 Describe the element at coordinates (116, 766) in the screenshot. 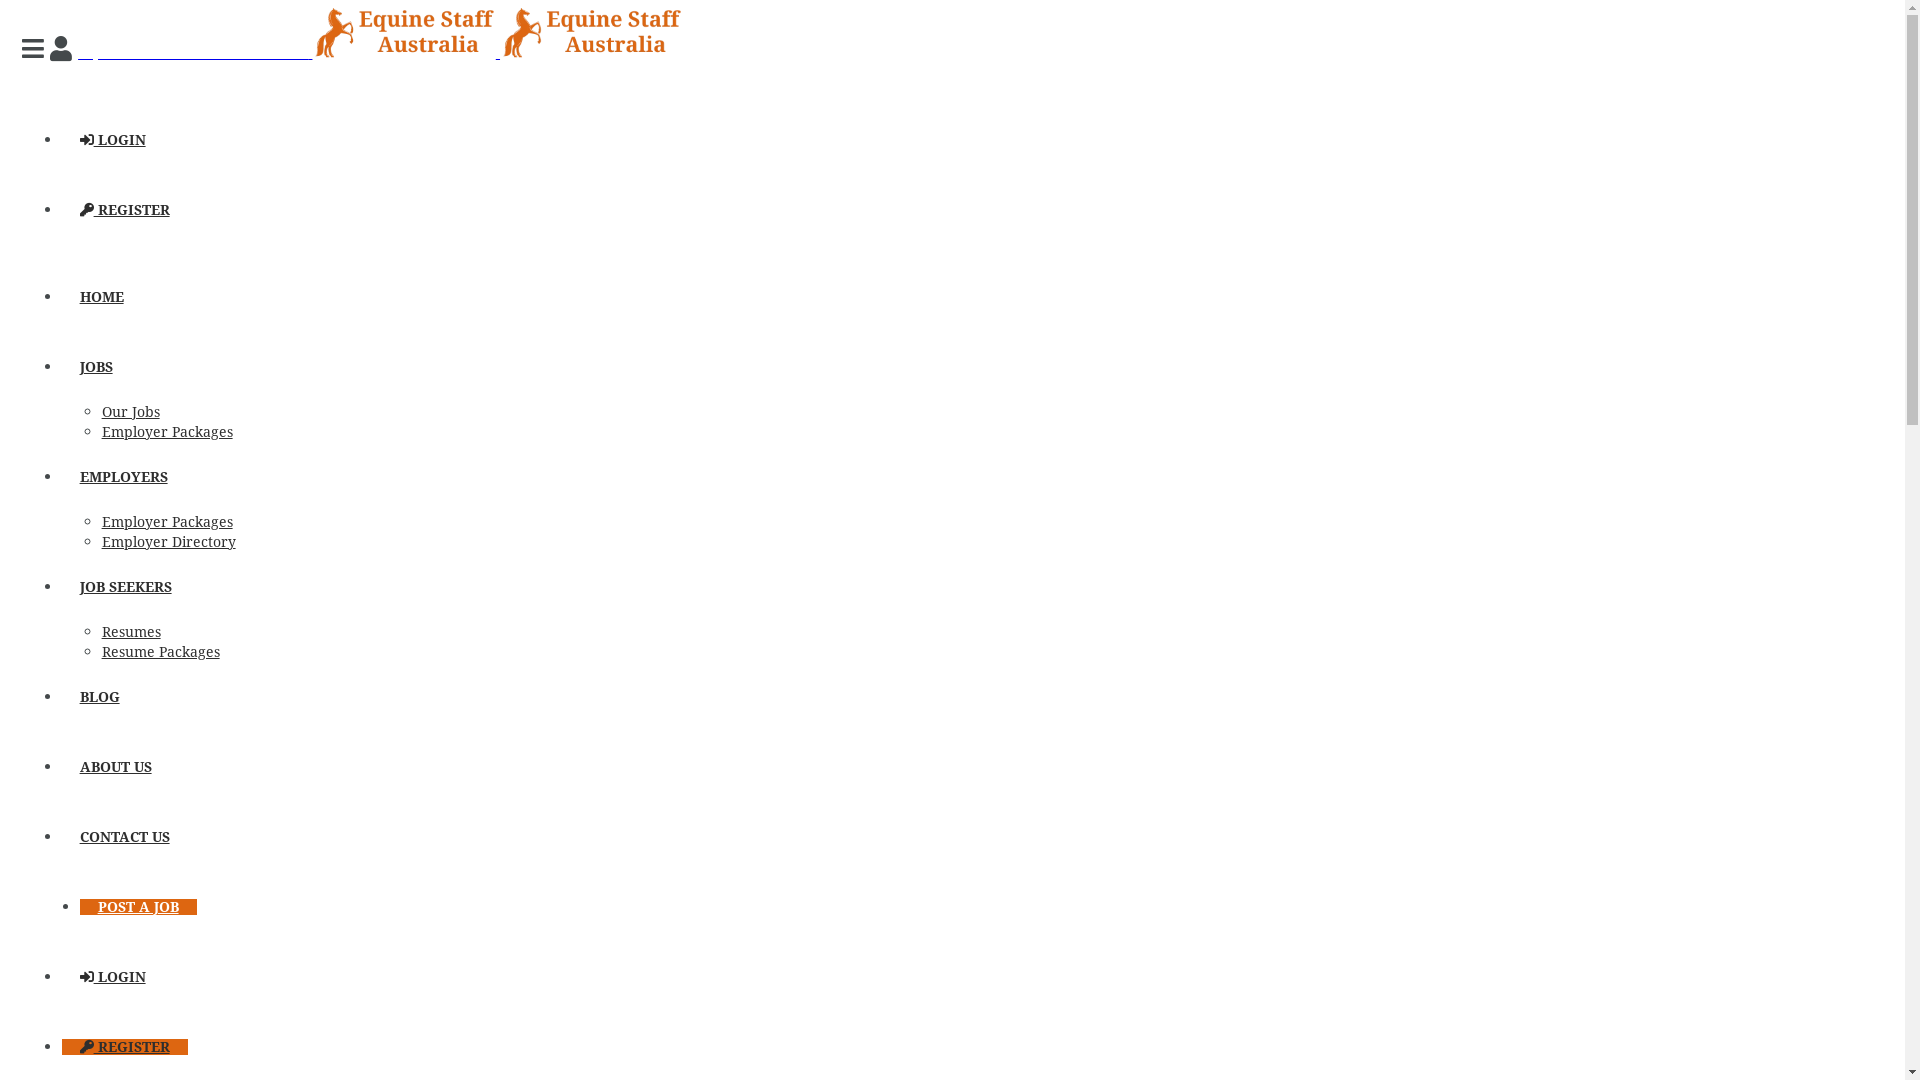

I see `ABOUT US` at that location.